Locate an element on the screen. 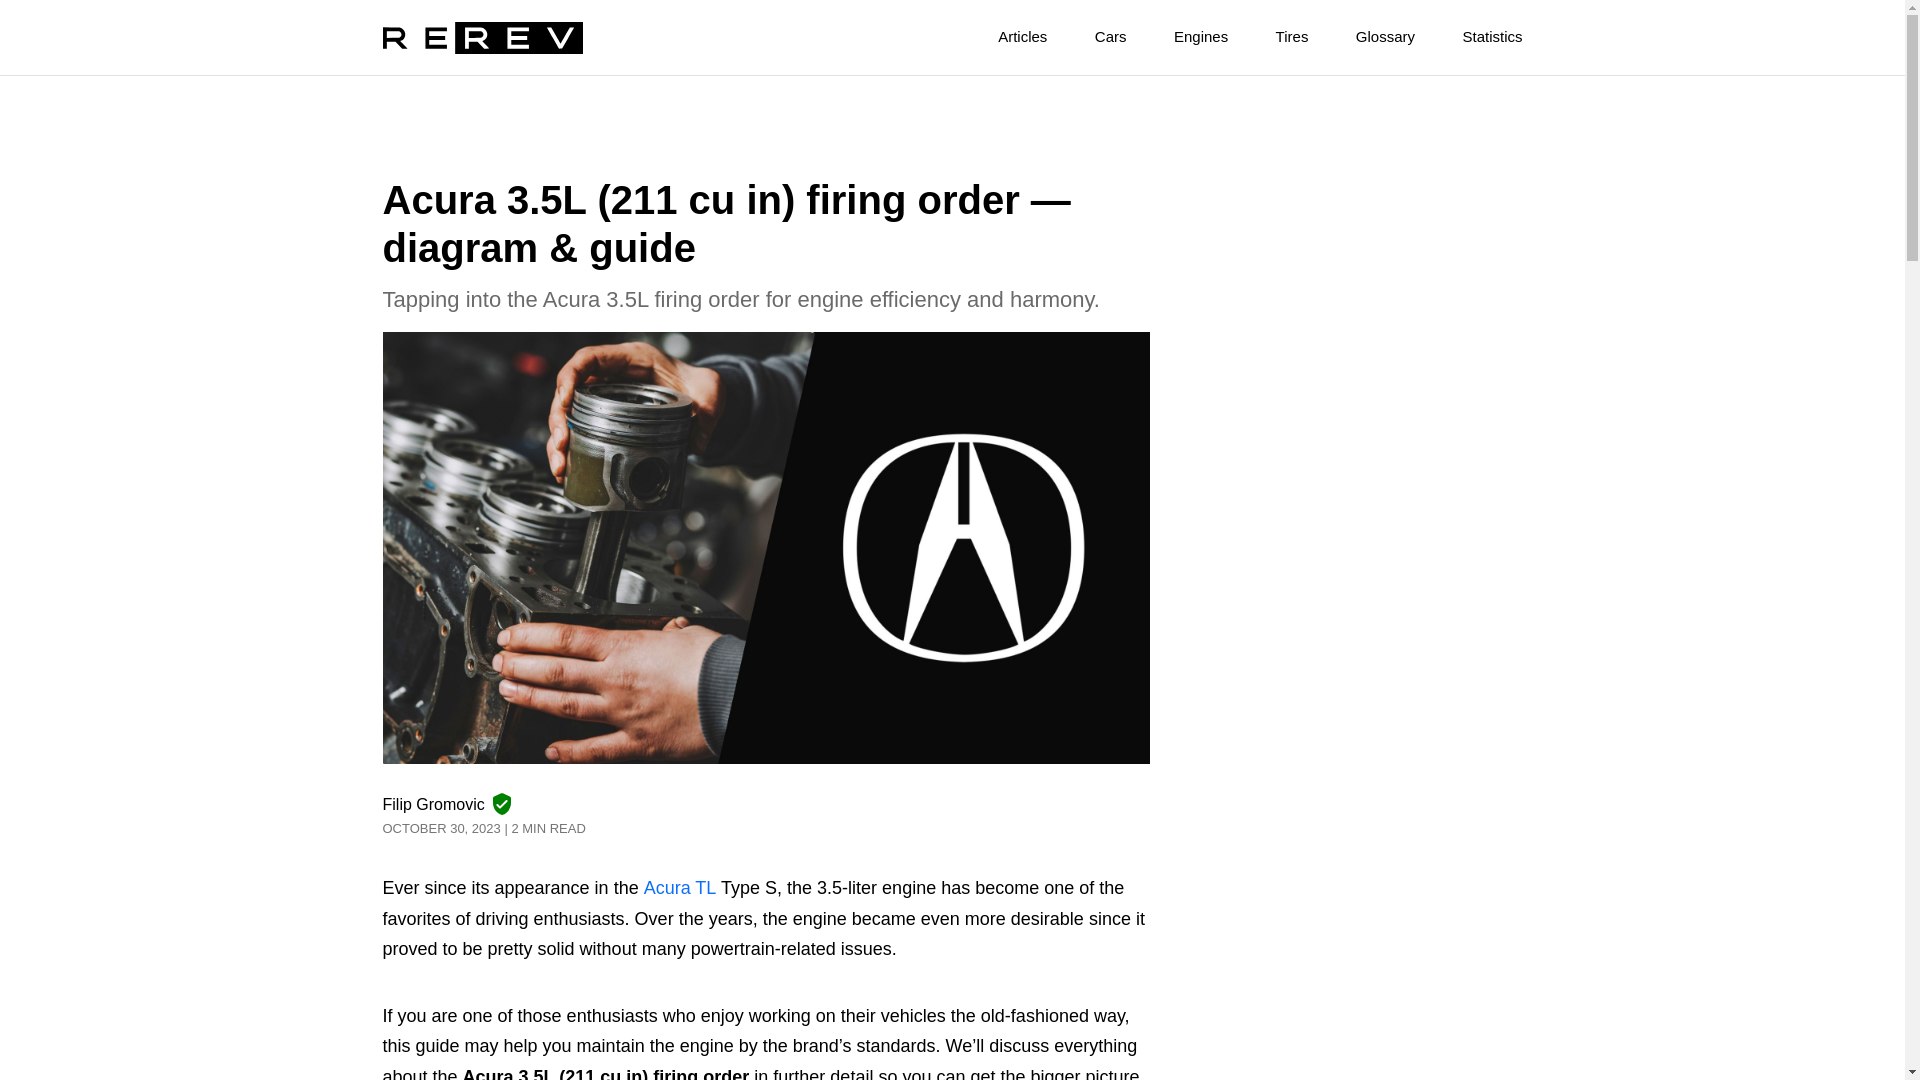  Articles is located at coordinates (1000, 32).